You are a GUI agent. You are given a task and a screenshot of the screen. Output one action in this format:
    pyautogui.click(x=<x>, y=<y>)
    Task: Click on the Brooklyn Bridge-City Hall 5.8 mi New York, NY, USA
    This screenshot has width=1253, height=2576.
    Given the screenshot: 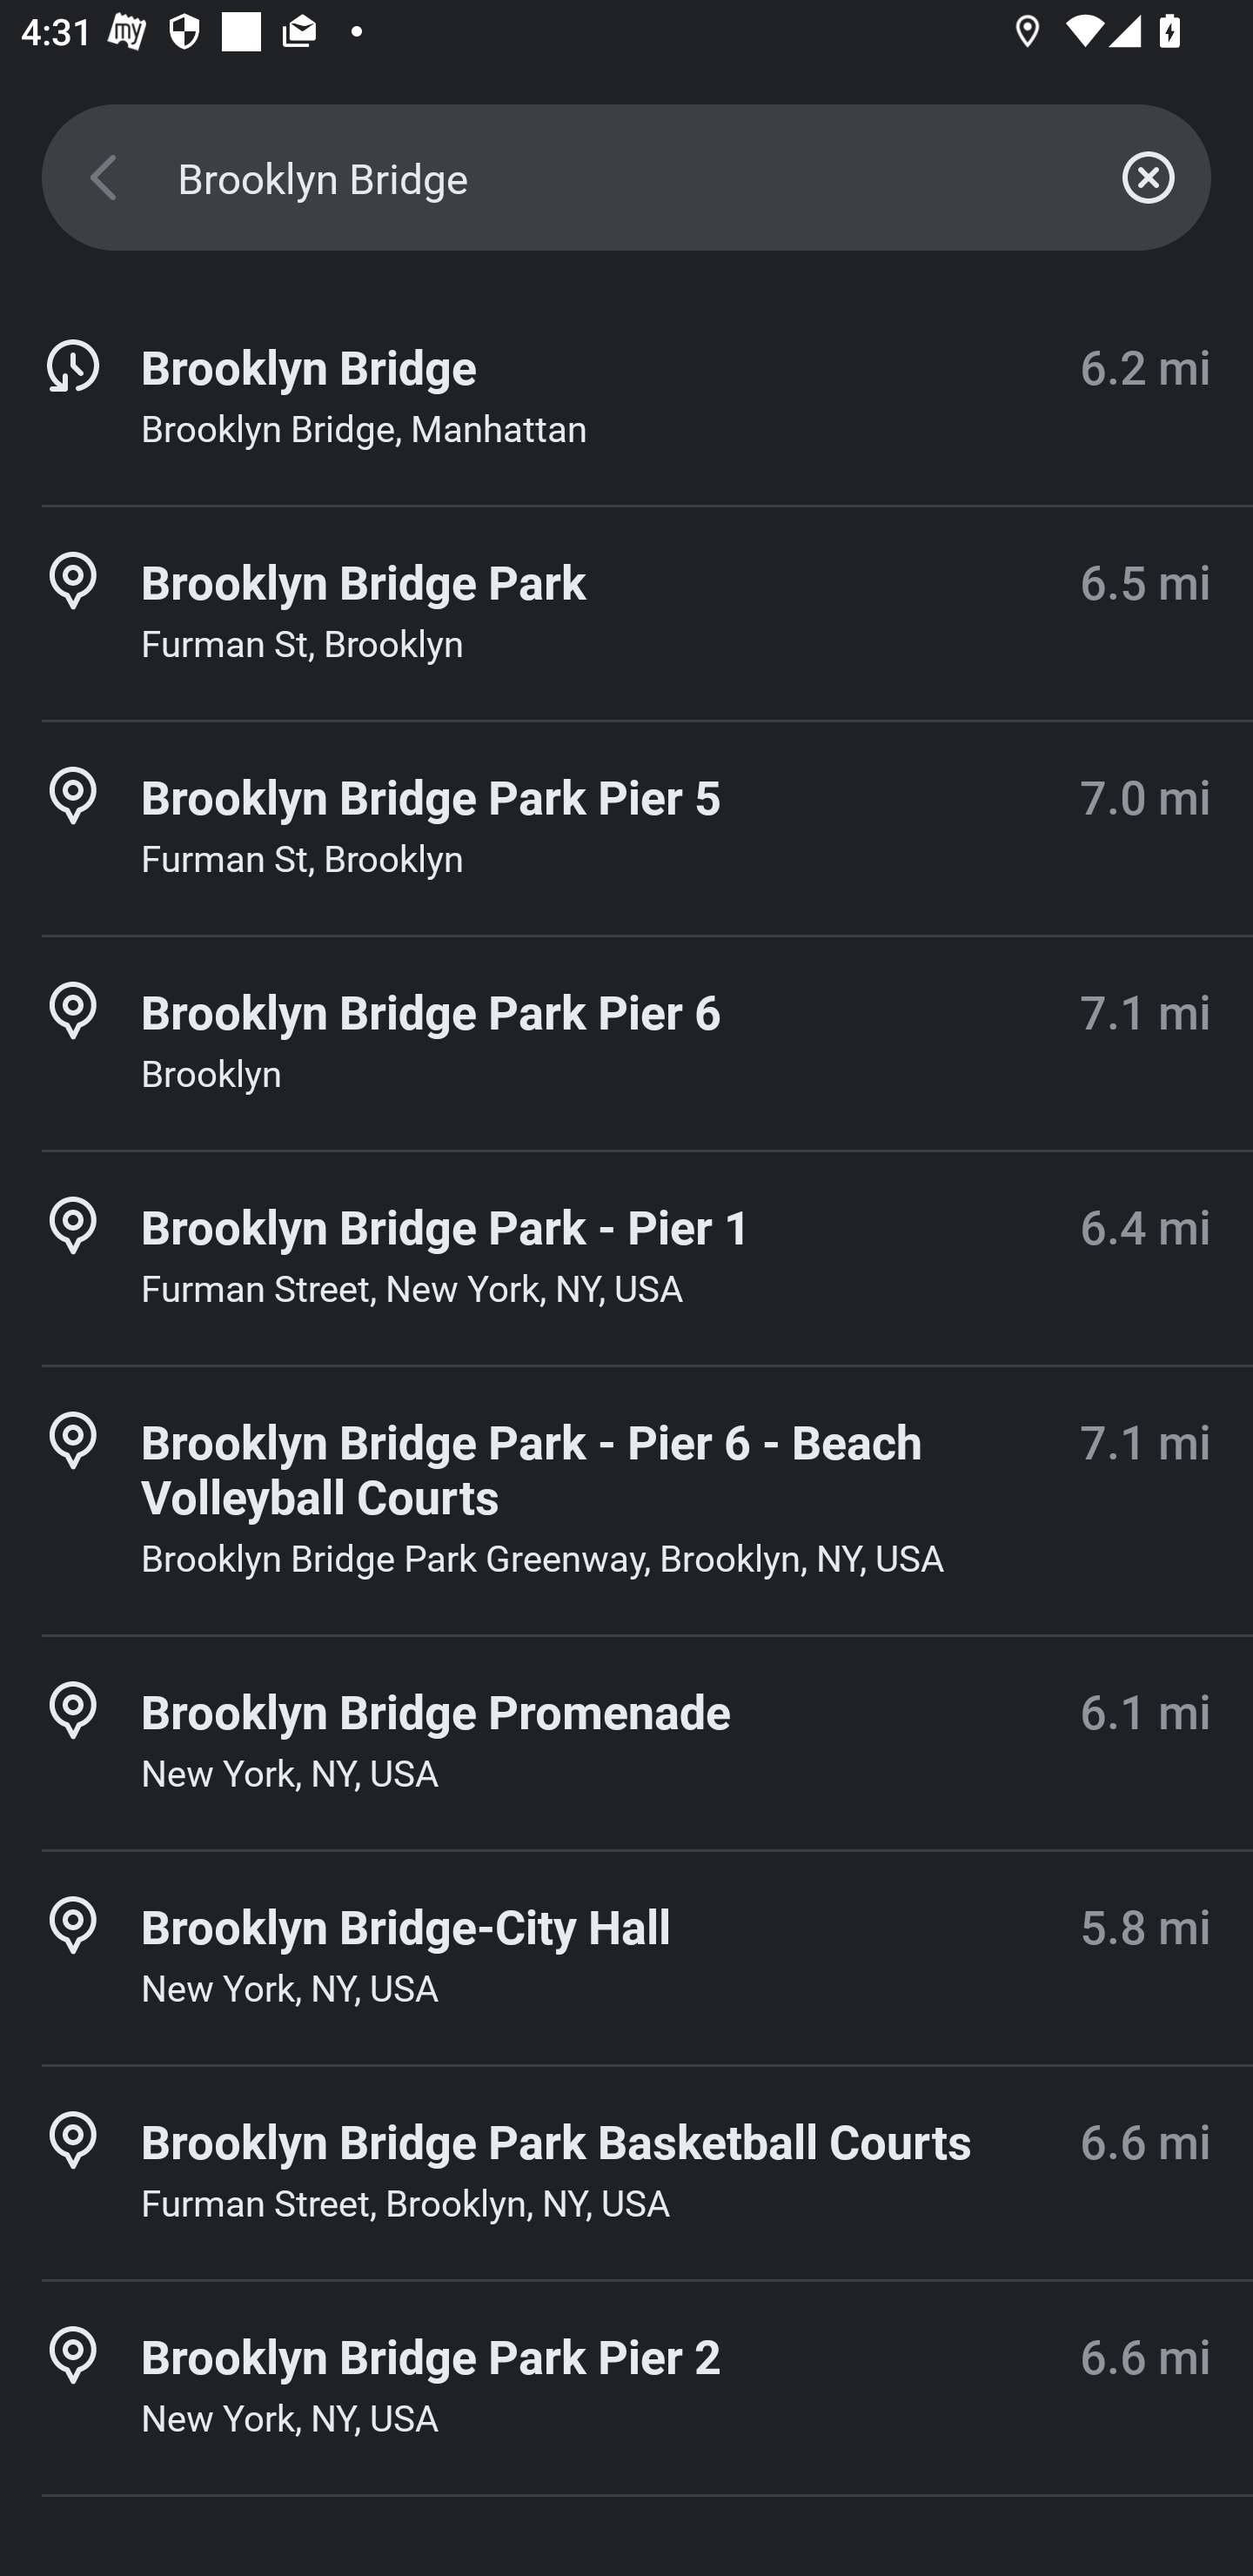 What is the action you would take?
    pyautogui.click(x=626, y=1957)
    